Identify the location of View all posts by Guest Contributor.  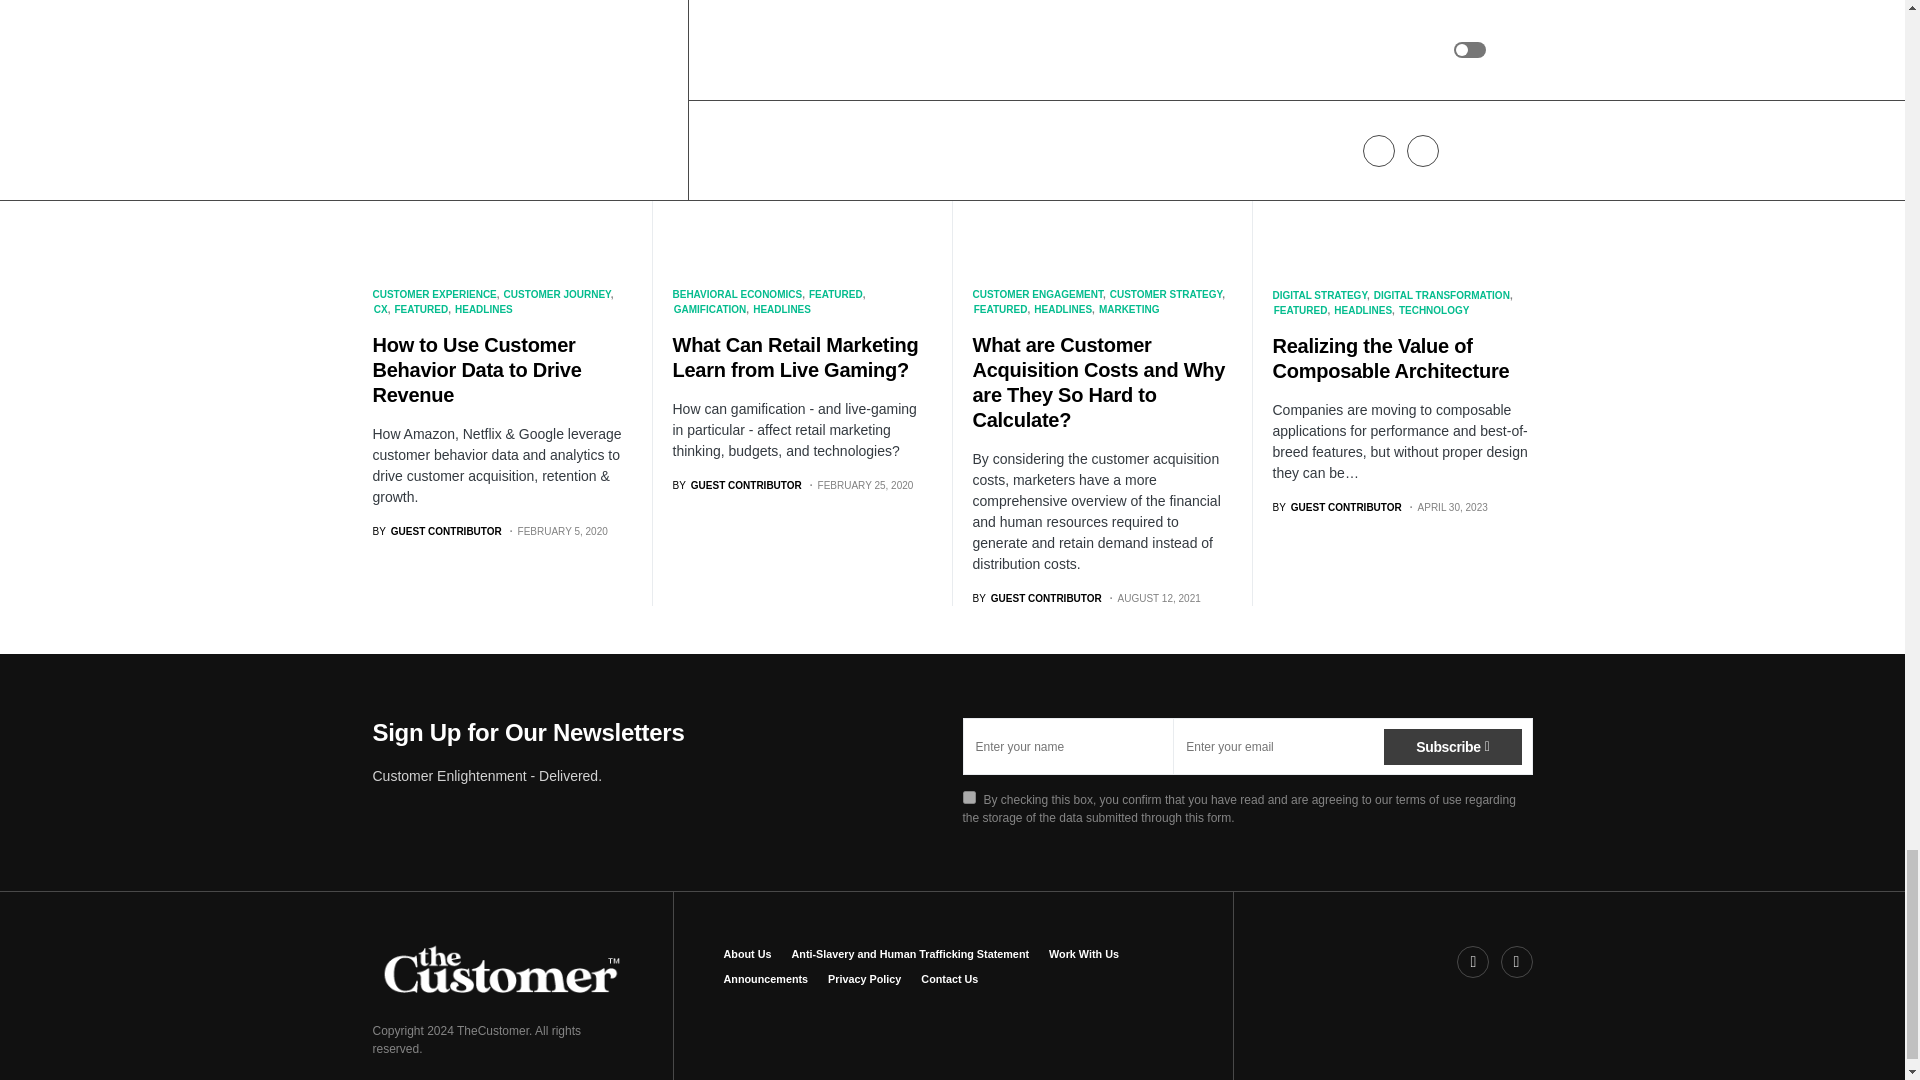
(436, 530).